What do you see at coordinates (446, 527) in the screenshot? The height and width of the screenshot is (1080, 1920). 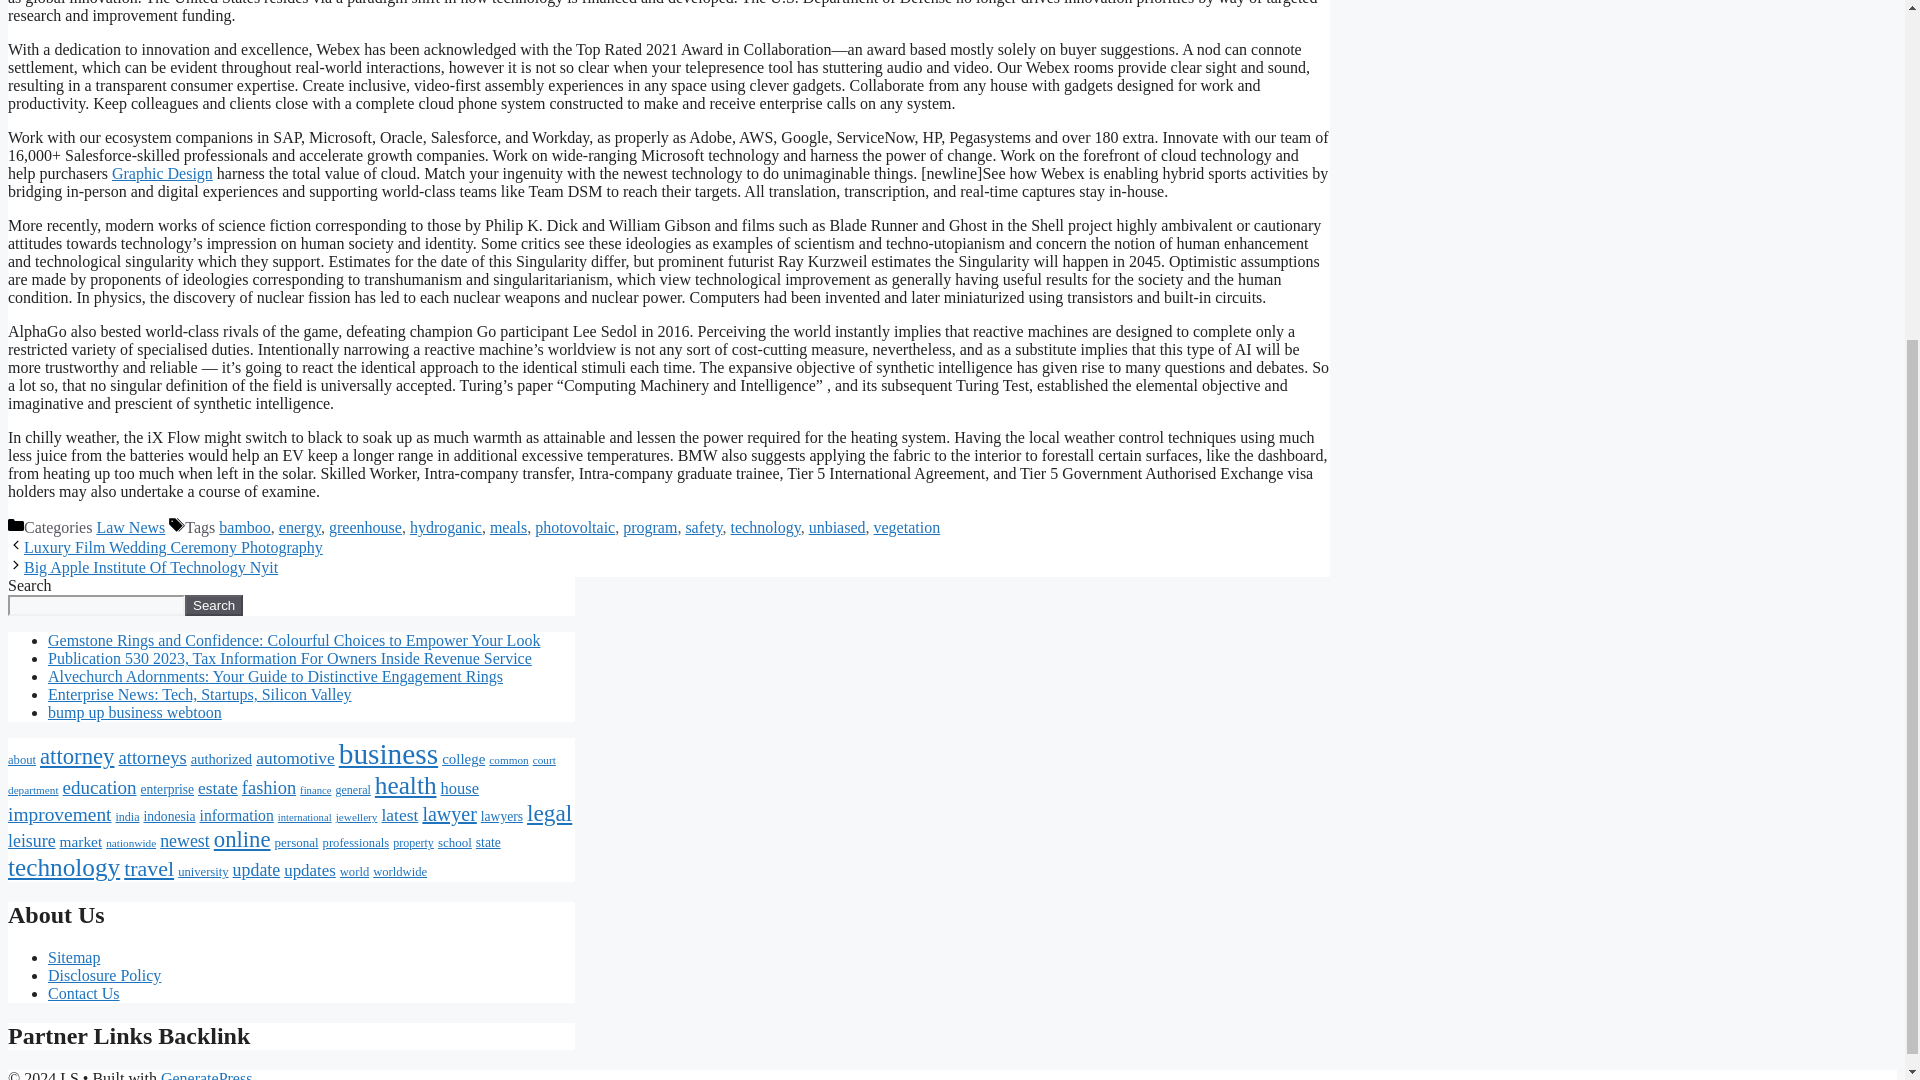 I see `hydroganic` at bounding box center [446, 527].